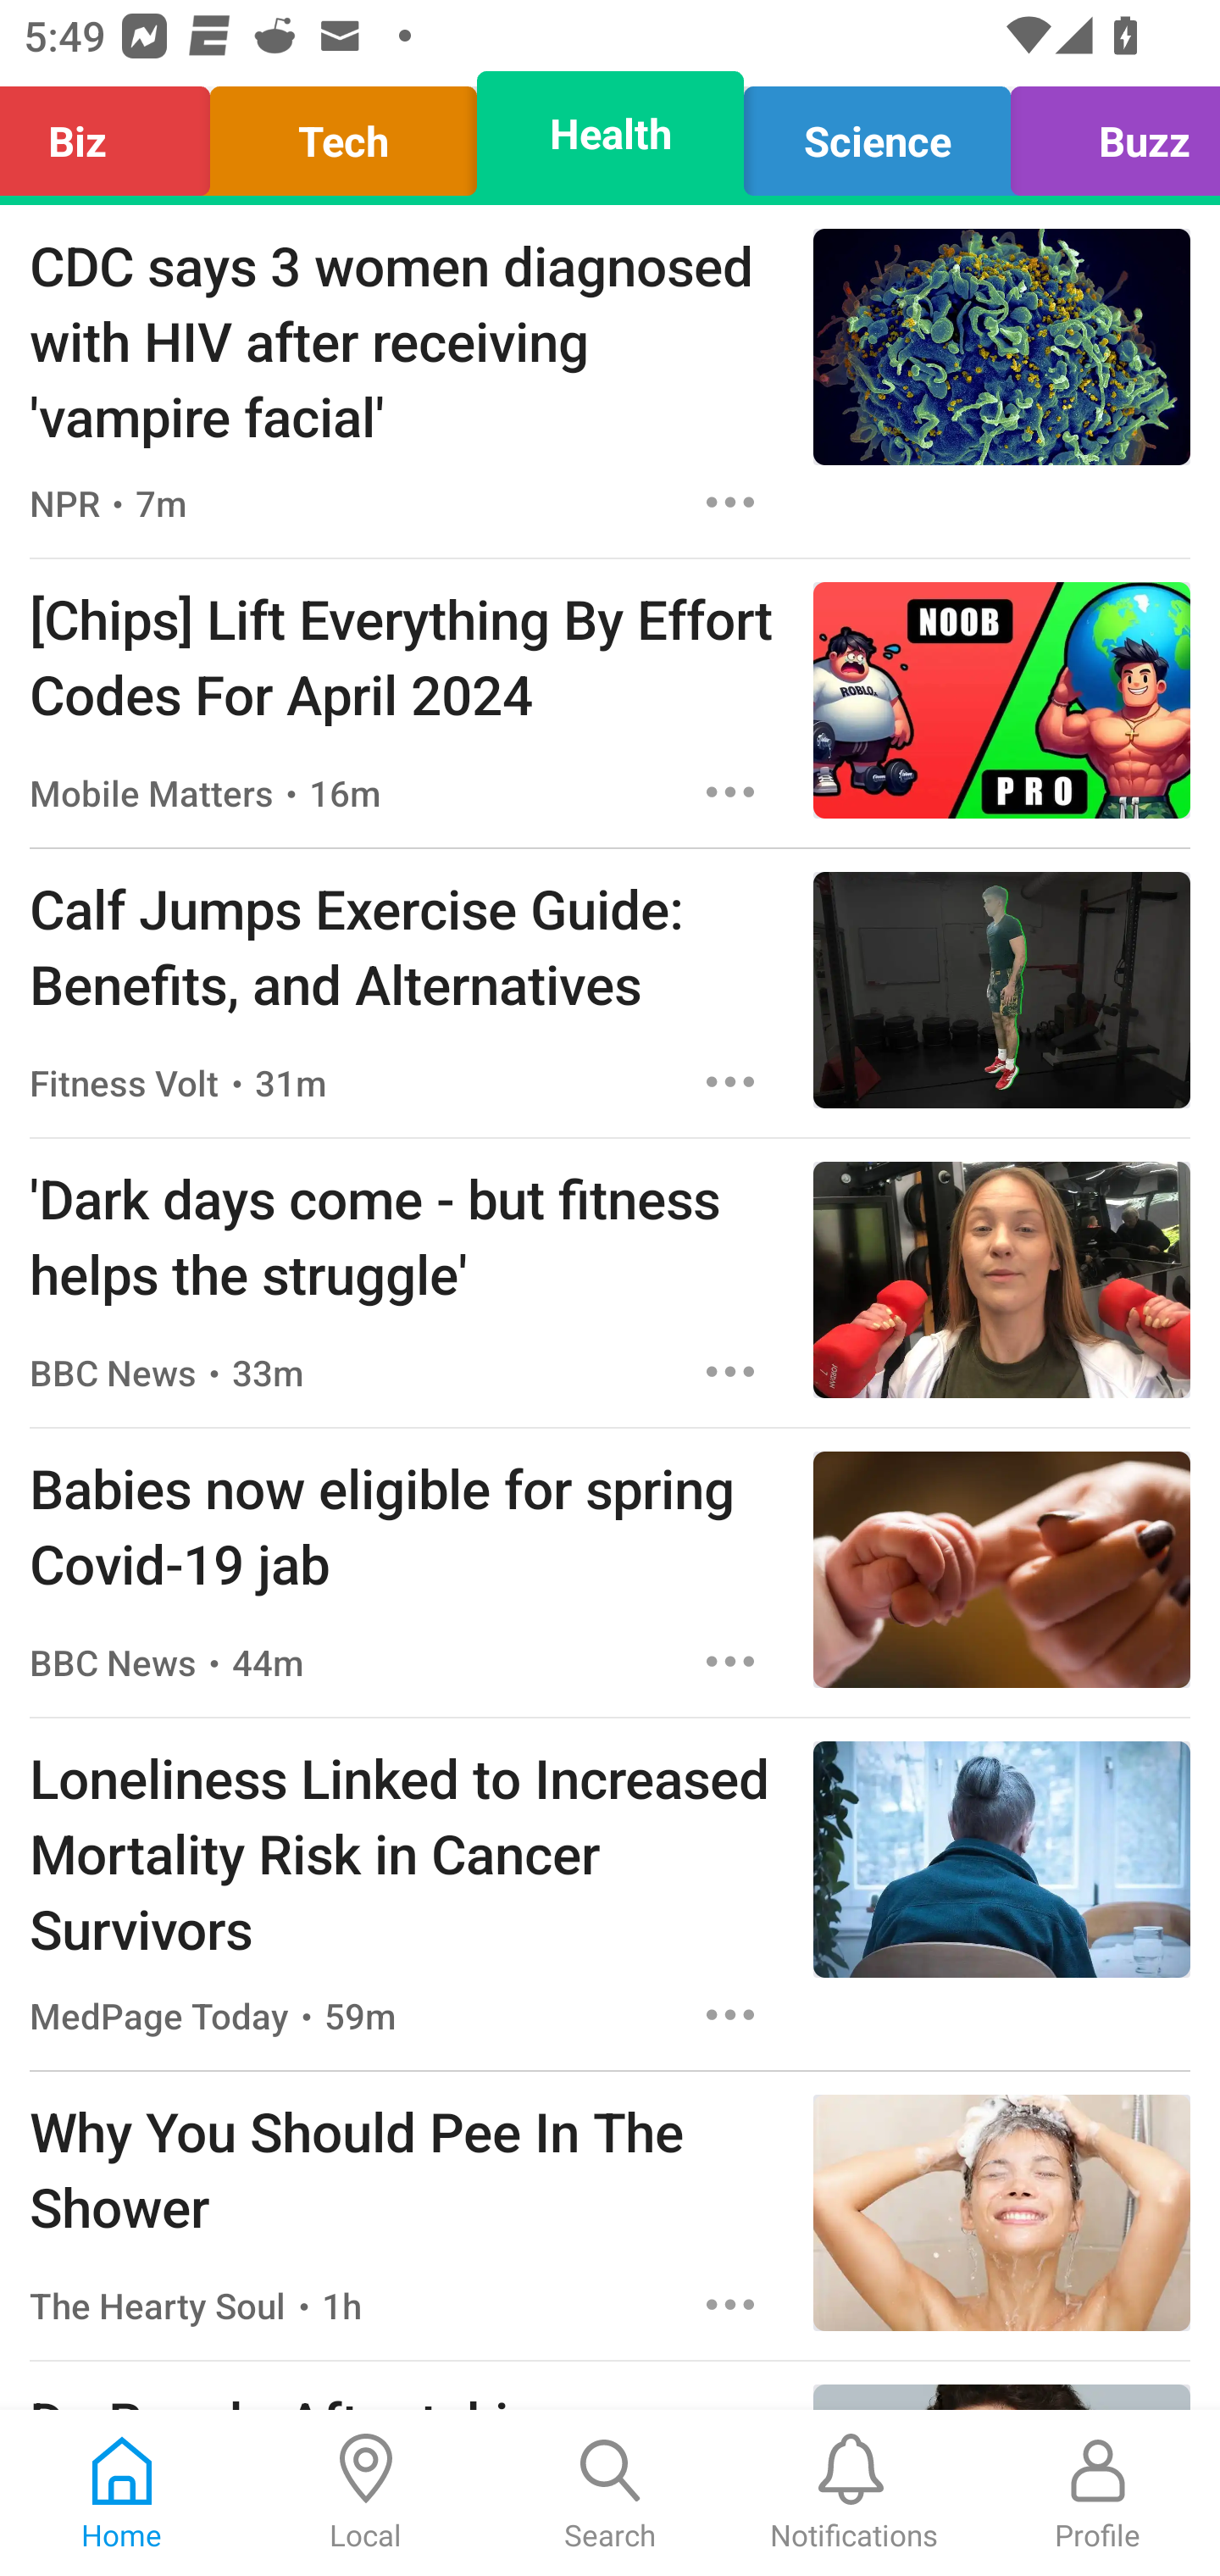 The height and width of the screenshot is (2576, 1220). Describe the element at coordinates (730, 1371) in the screenshot. I see `Options` at that location.